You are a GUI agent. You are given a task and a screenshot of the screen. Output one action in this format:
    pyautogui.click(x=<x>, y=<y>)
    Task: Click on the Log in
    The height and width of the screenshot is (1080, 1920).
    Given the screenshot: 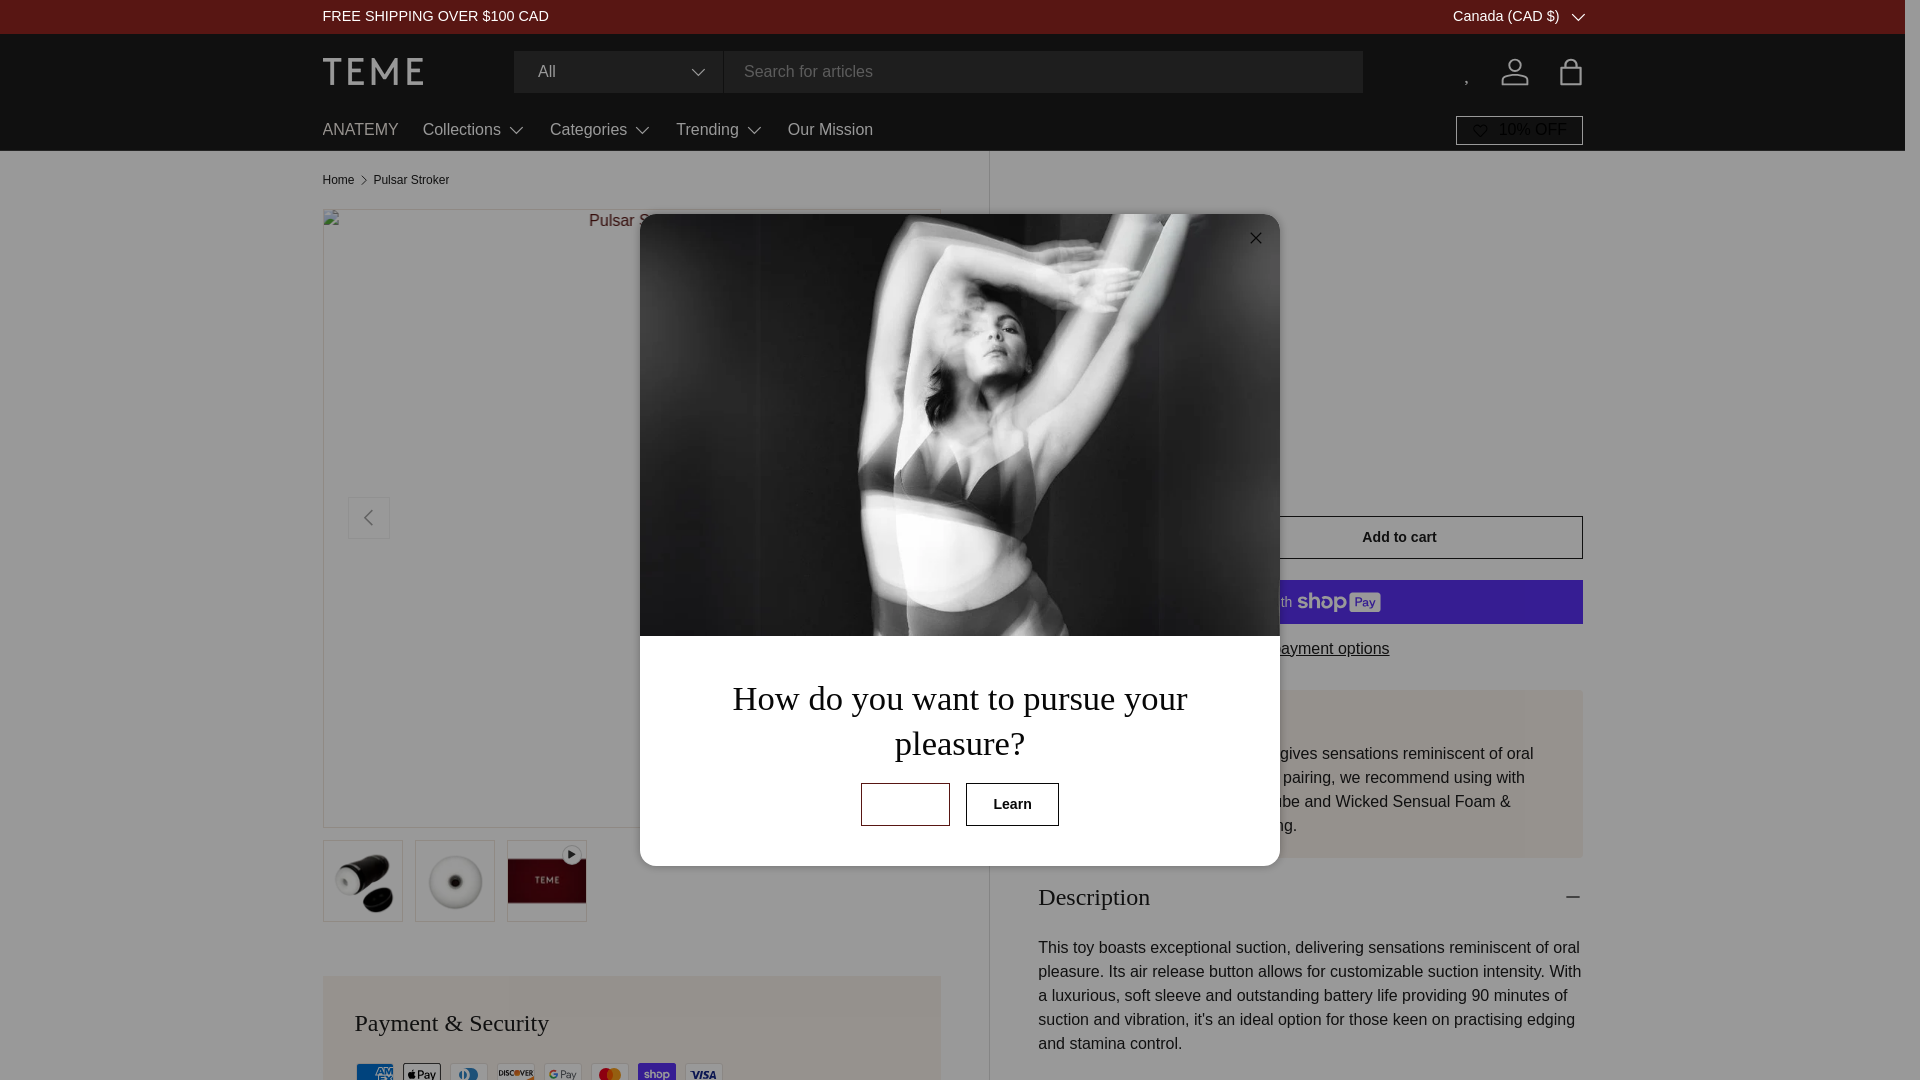 What is the action you would take?
    pyautogui.click(x=1514, y=71)
    